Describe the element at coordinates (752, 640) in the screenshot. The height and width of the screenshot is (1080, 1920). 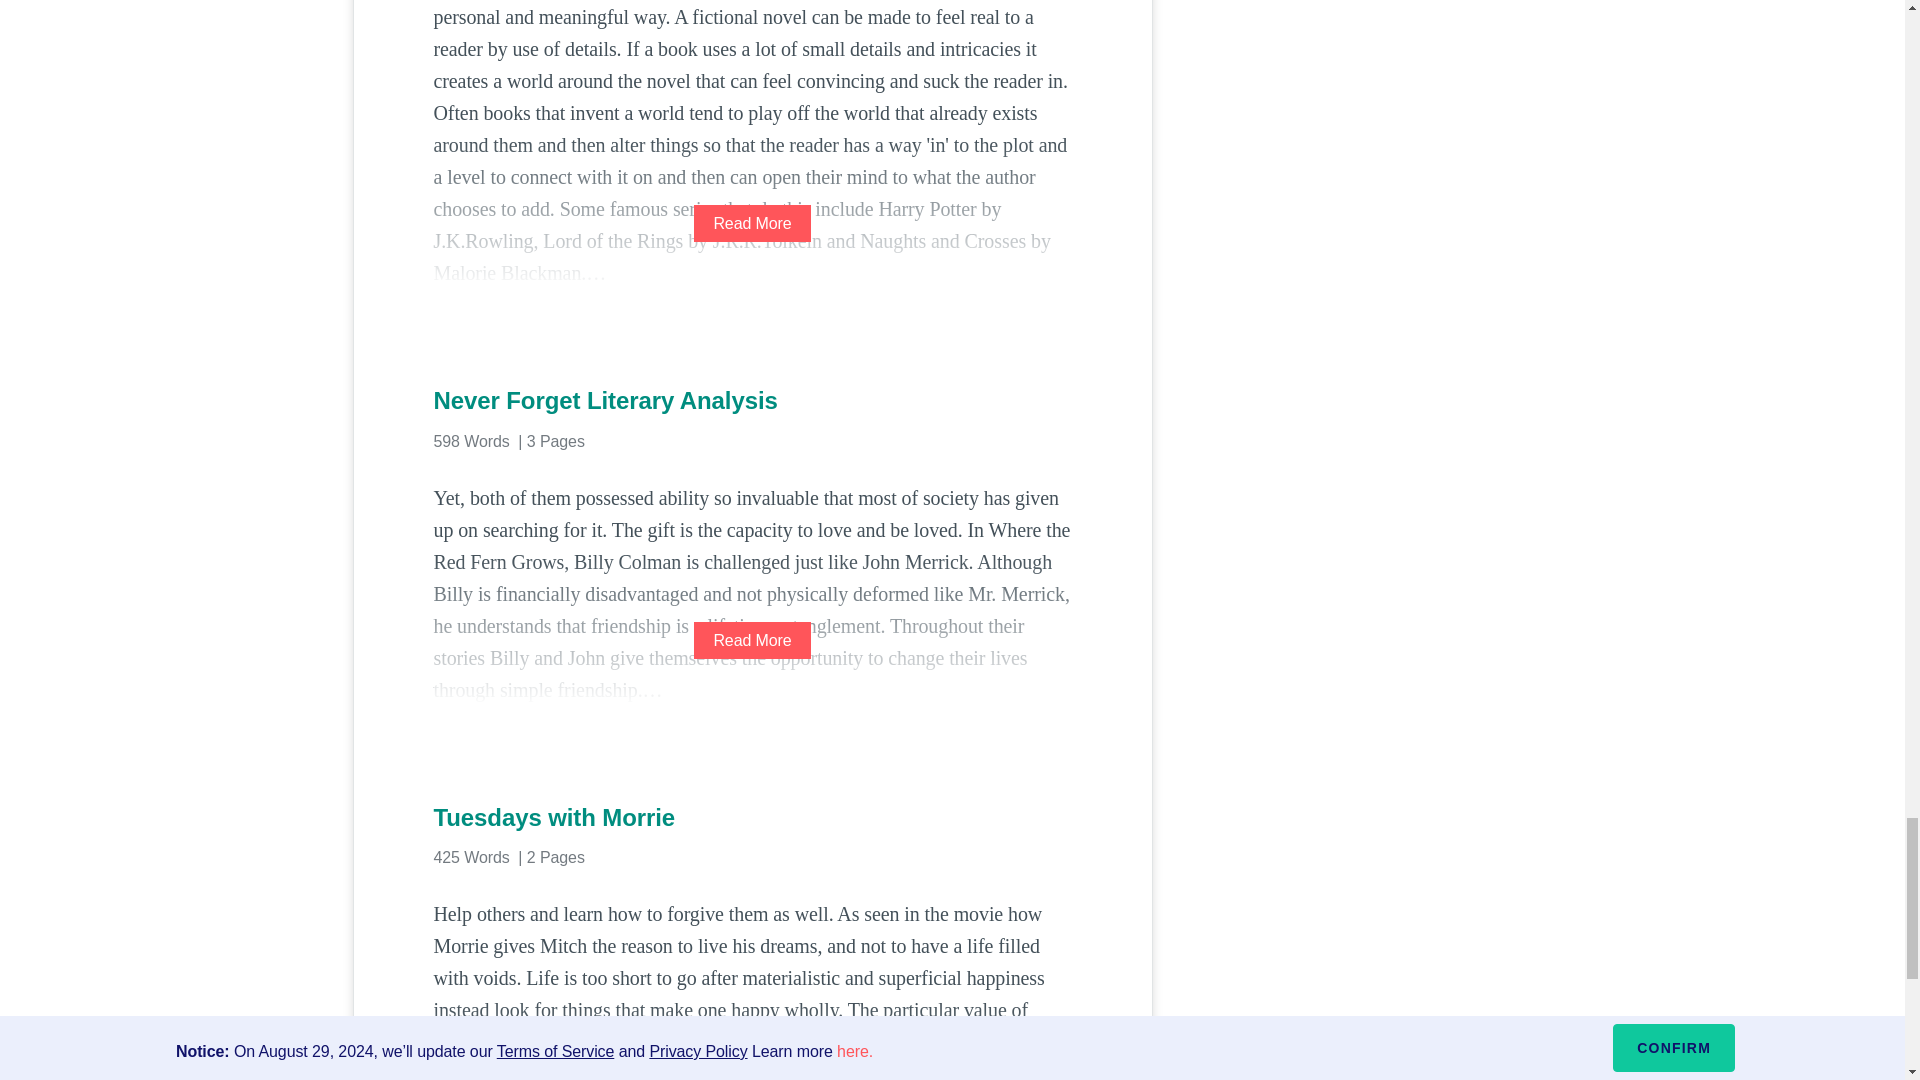
I see `Read More` at that location.